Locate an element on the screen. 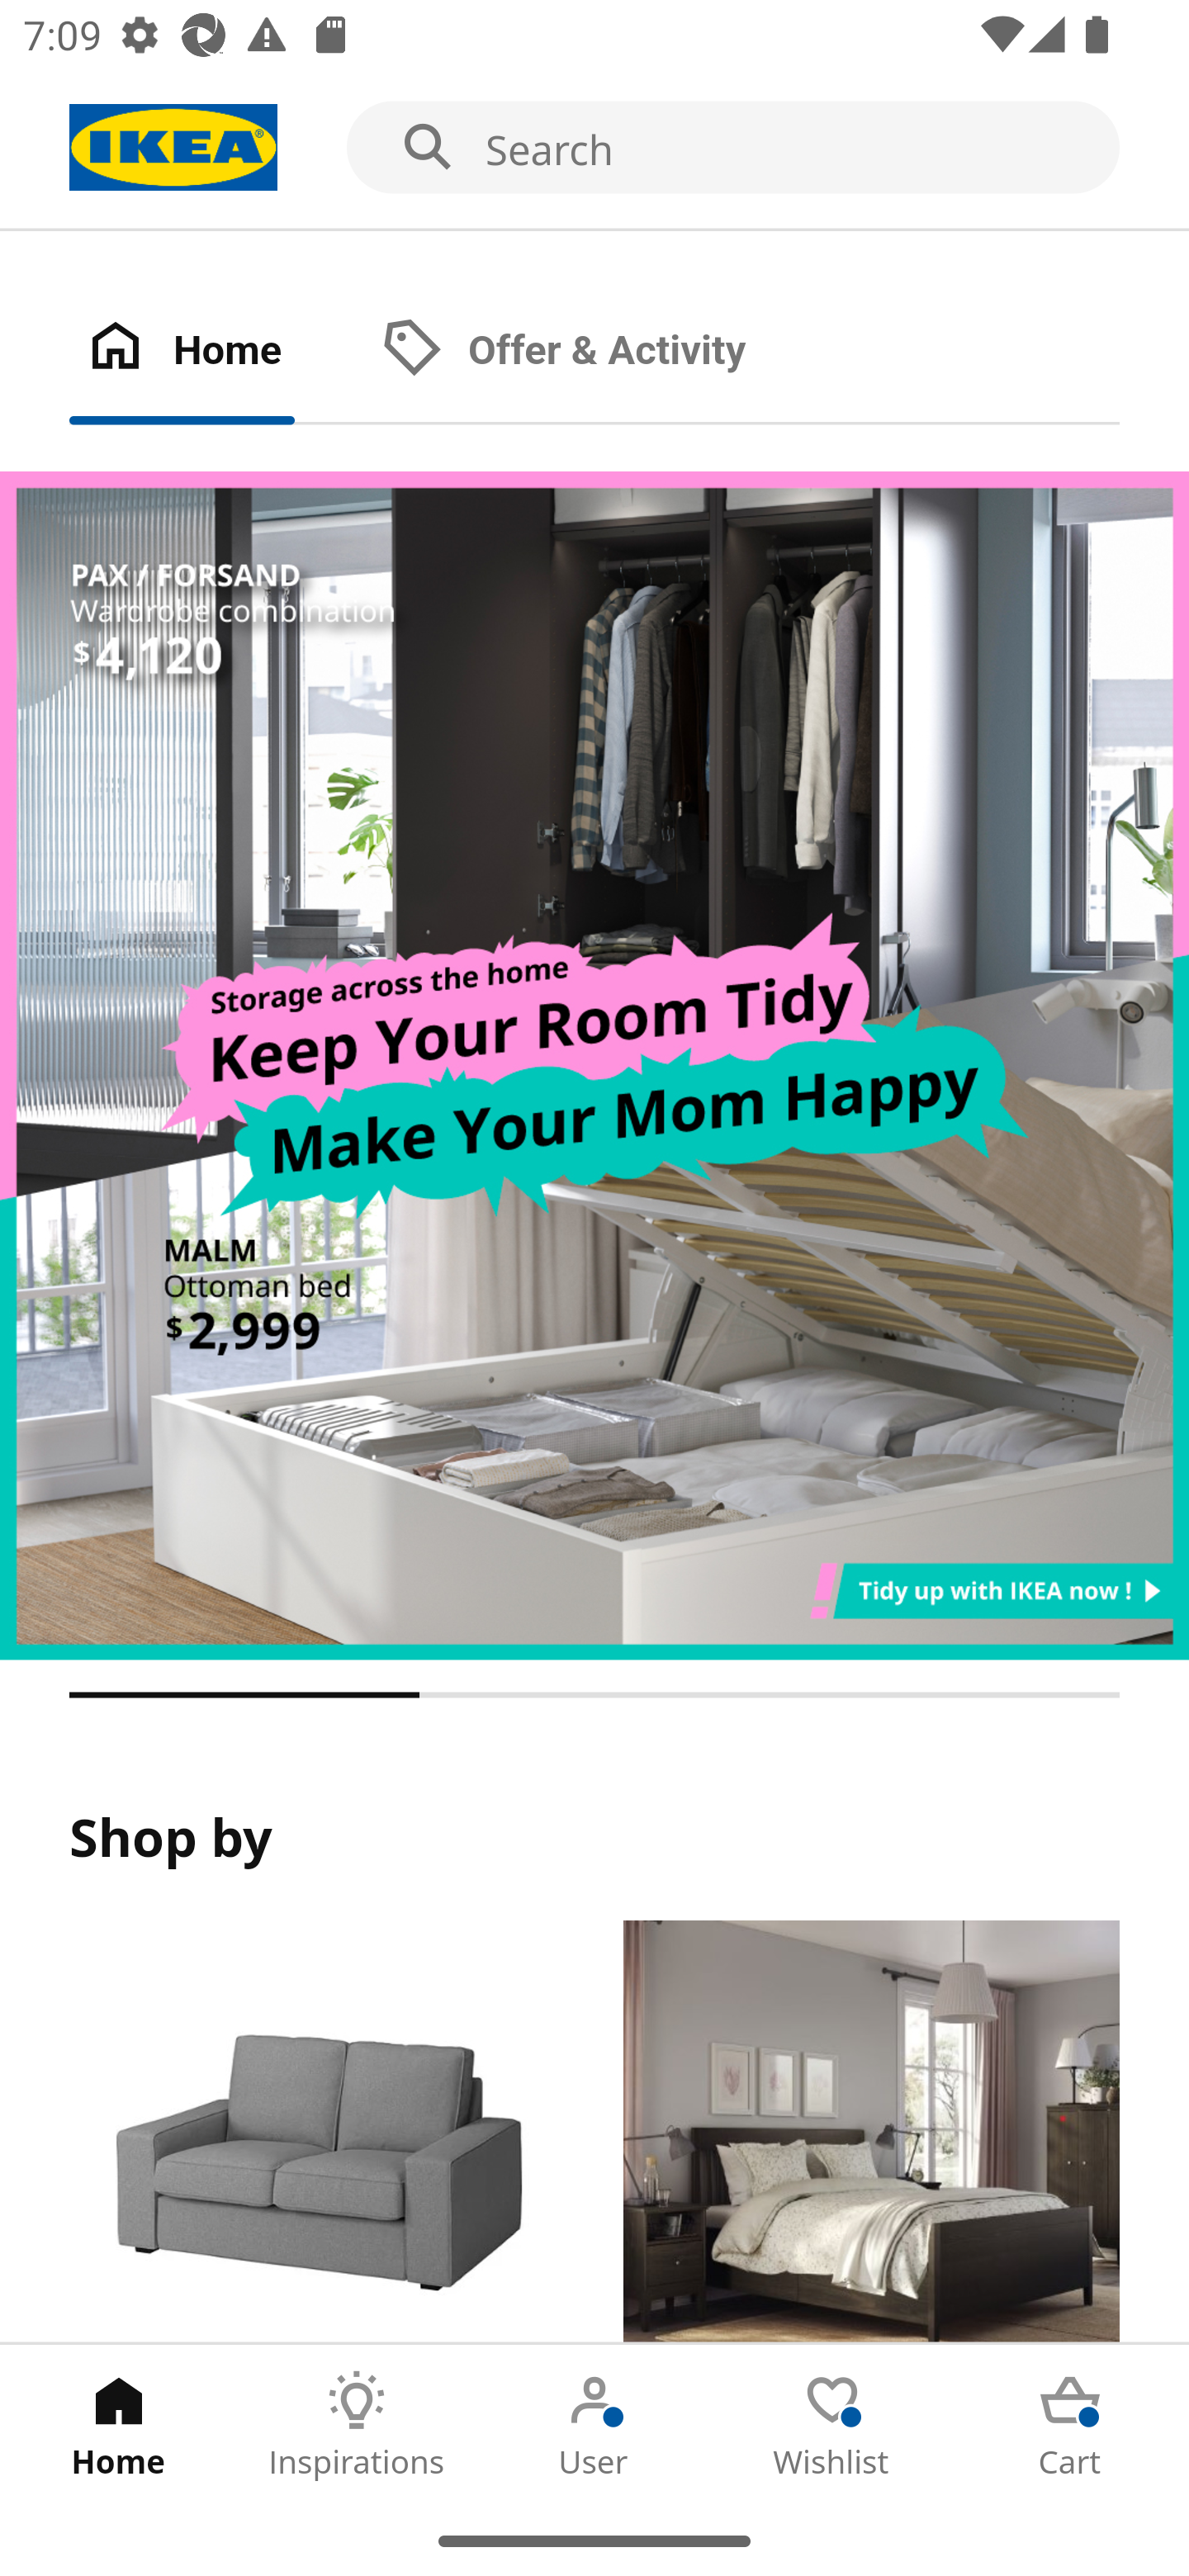  Rooms is located at coordinates (871, 2132).